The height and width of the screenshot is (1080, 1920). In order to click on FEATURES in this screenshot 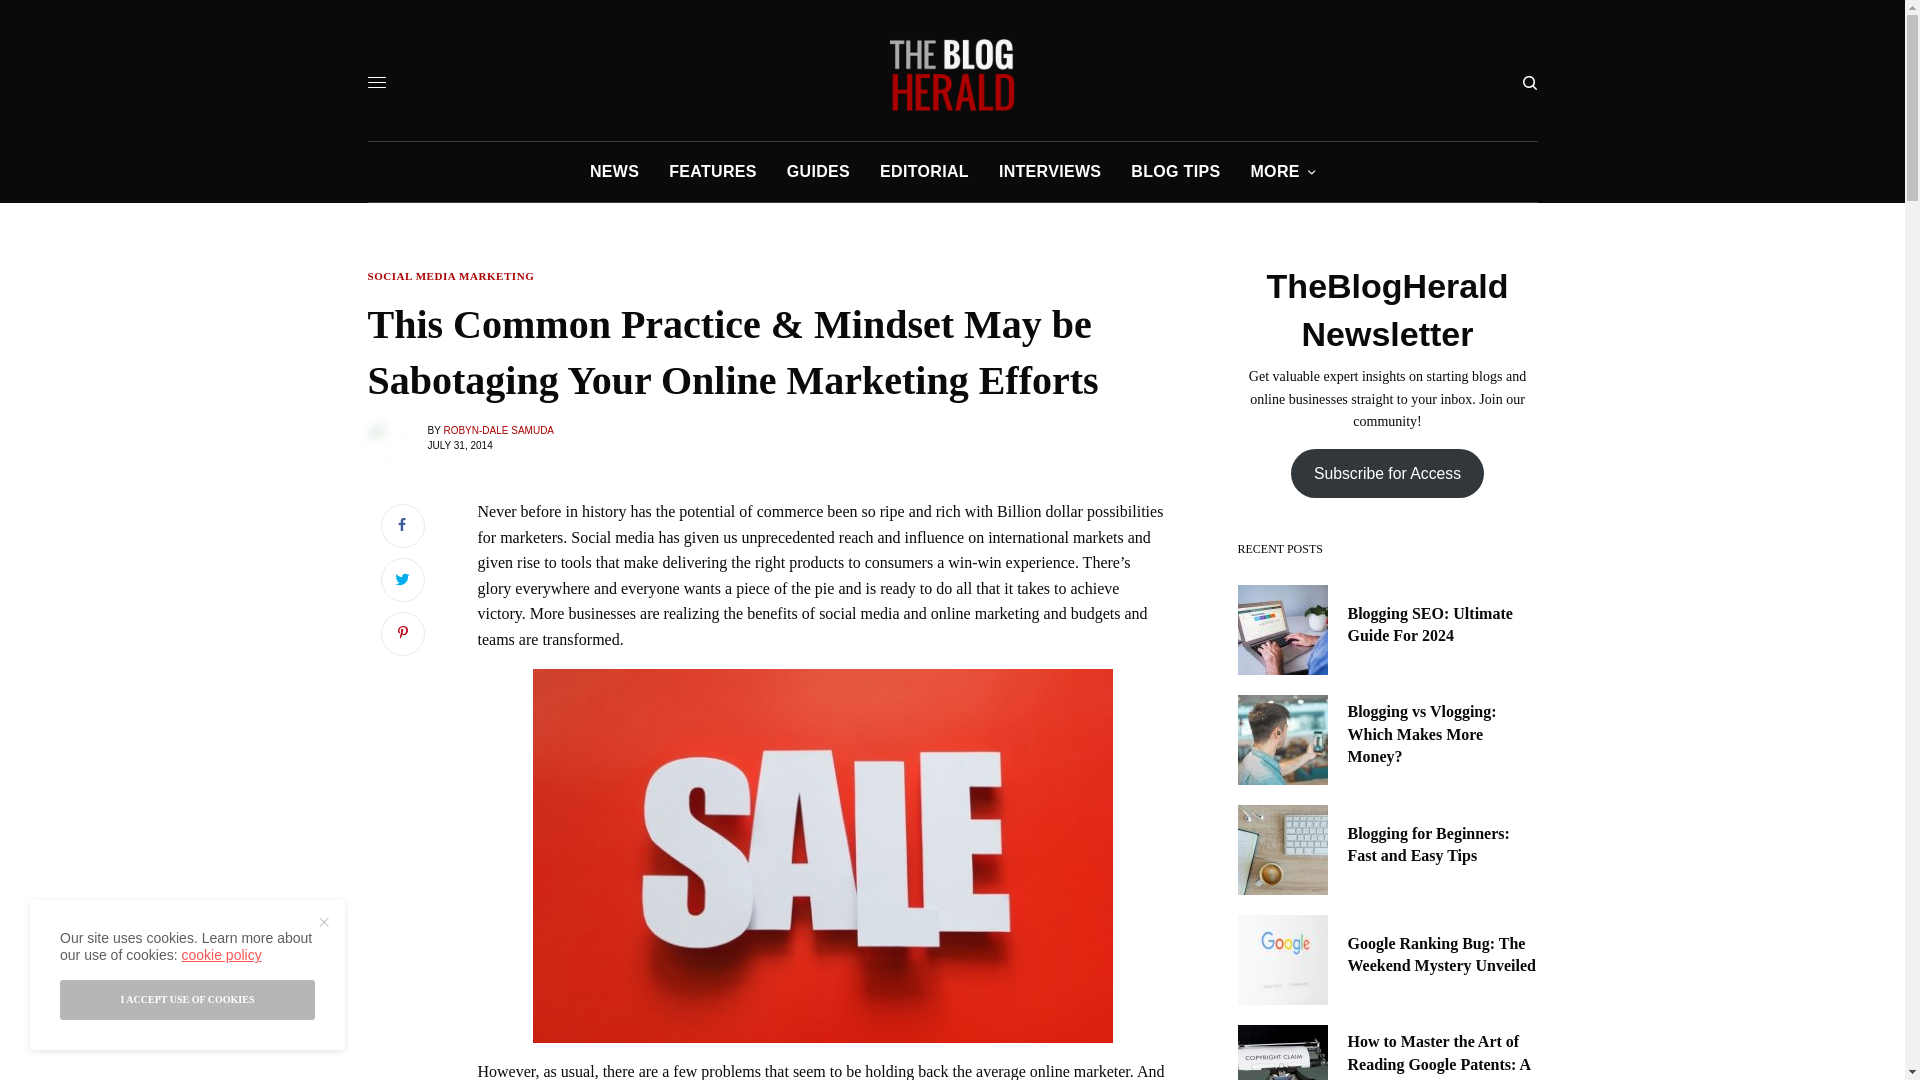, I will do `click(712, 171)`.